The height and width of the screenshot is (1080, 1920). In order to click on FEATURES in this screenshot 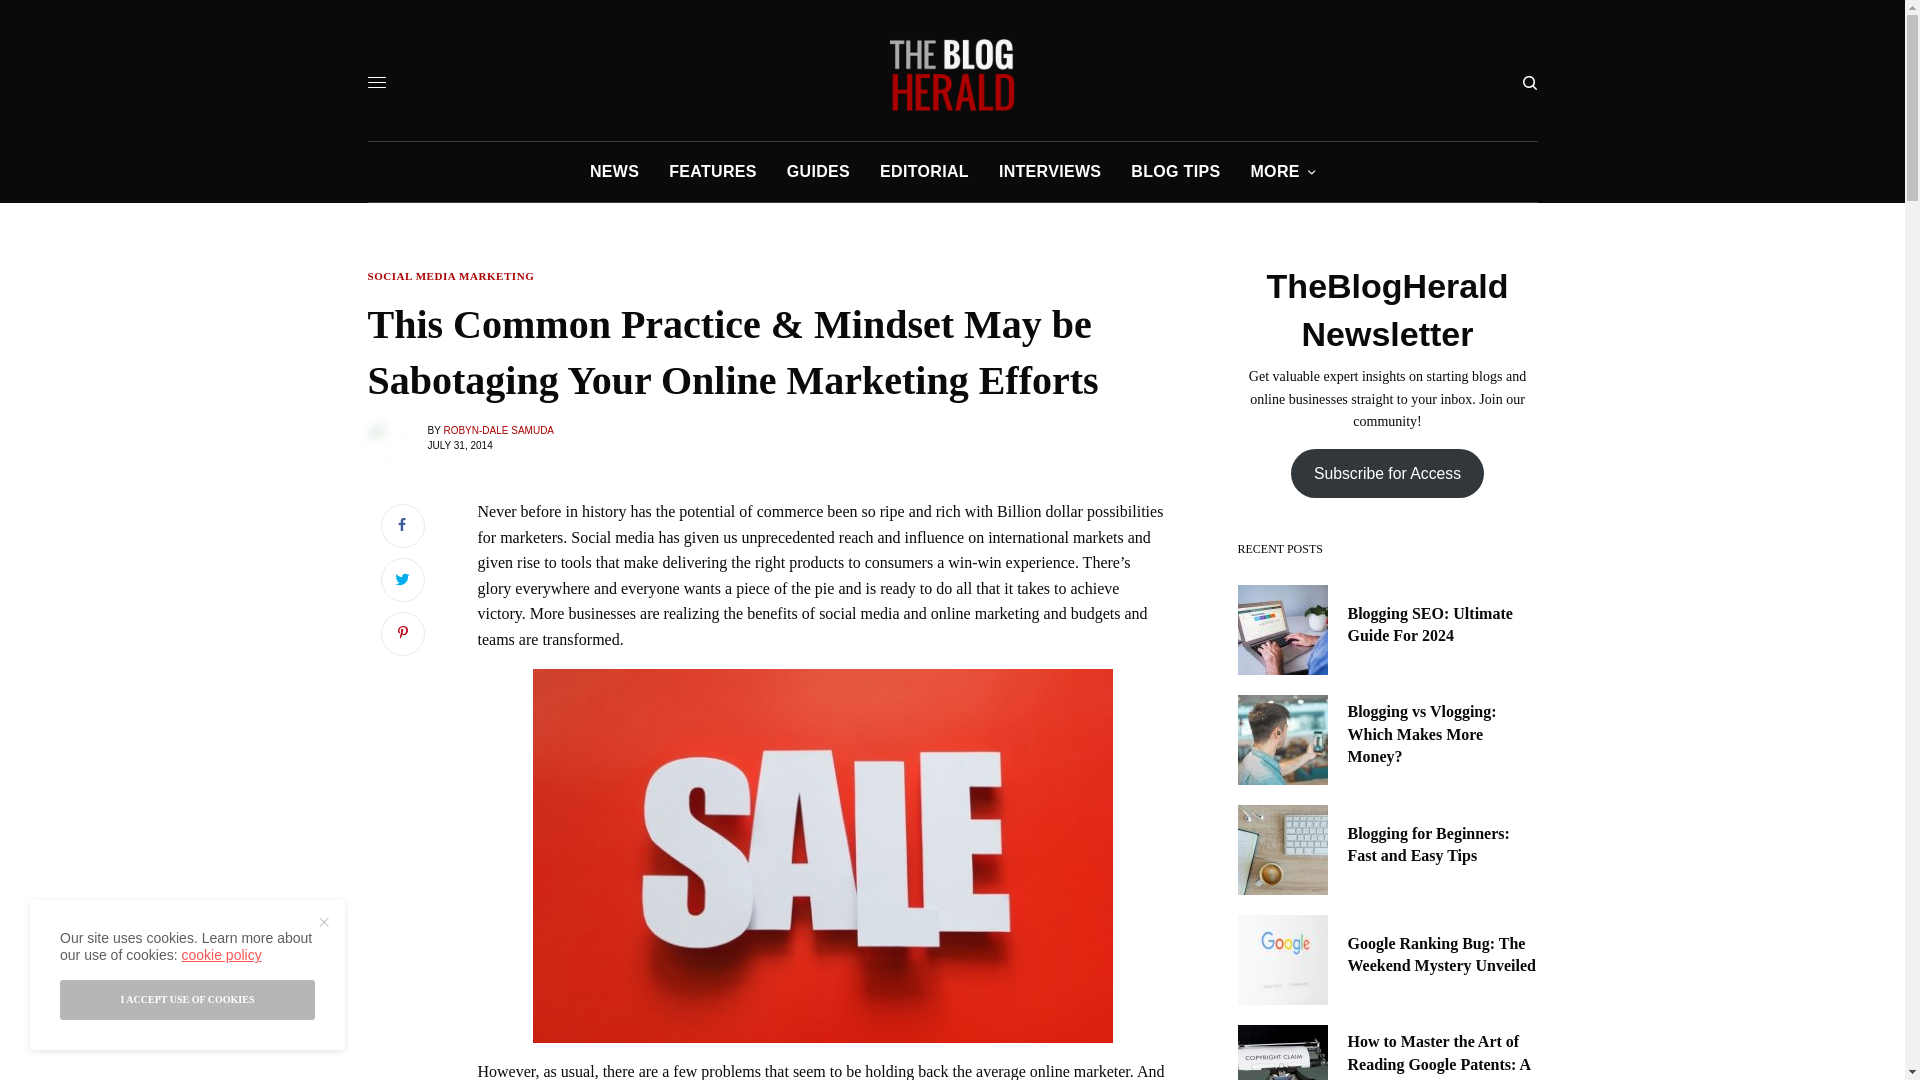, I will do `click(712, 171)`.